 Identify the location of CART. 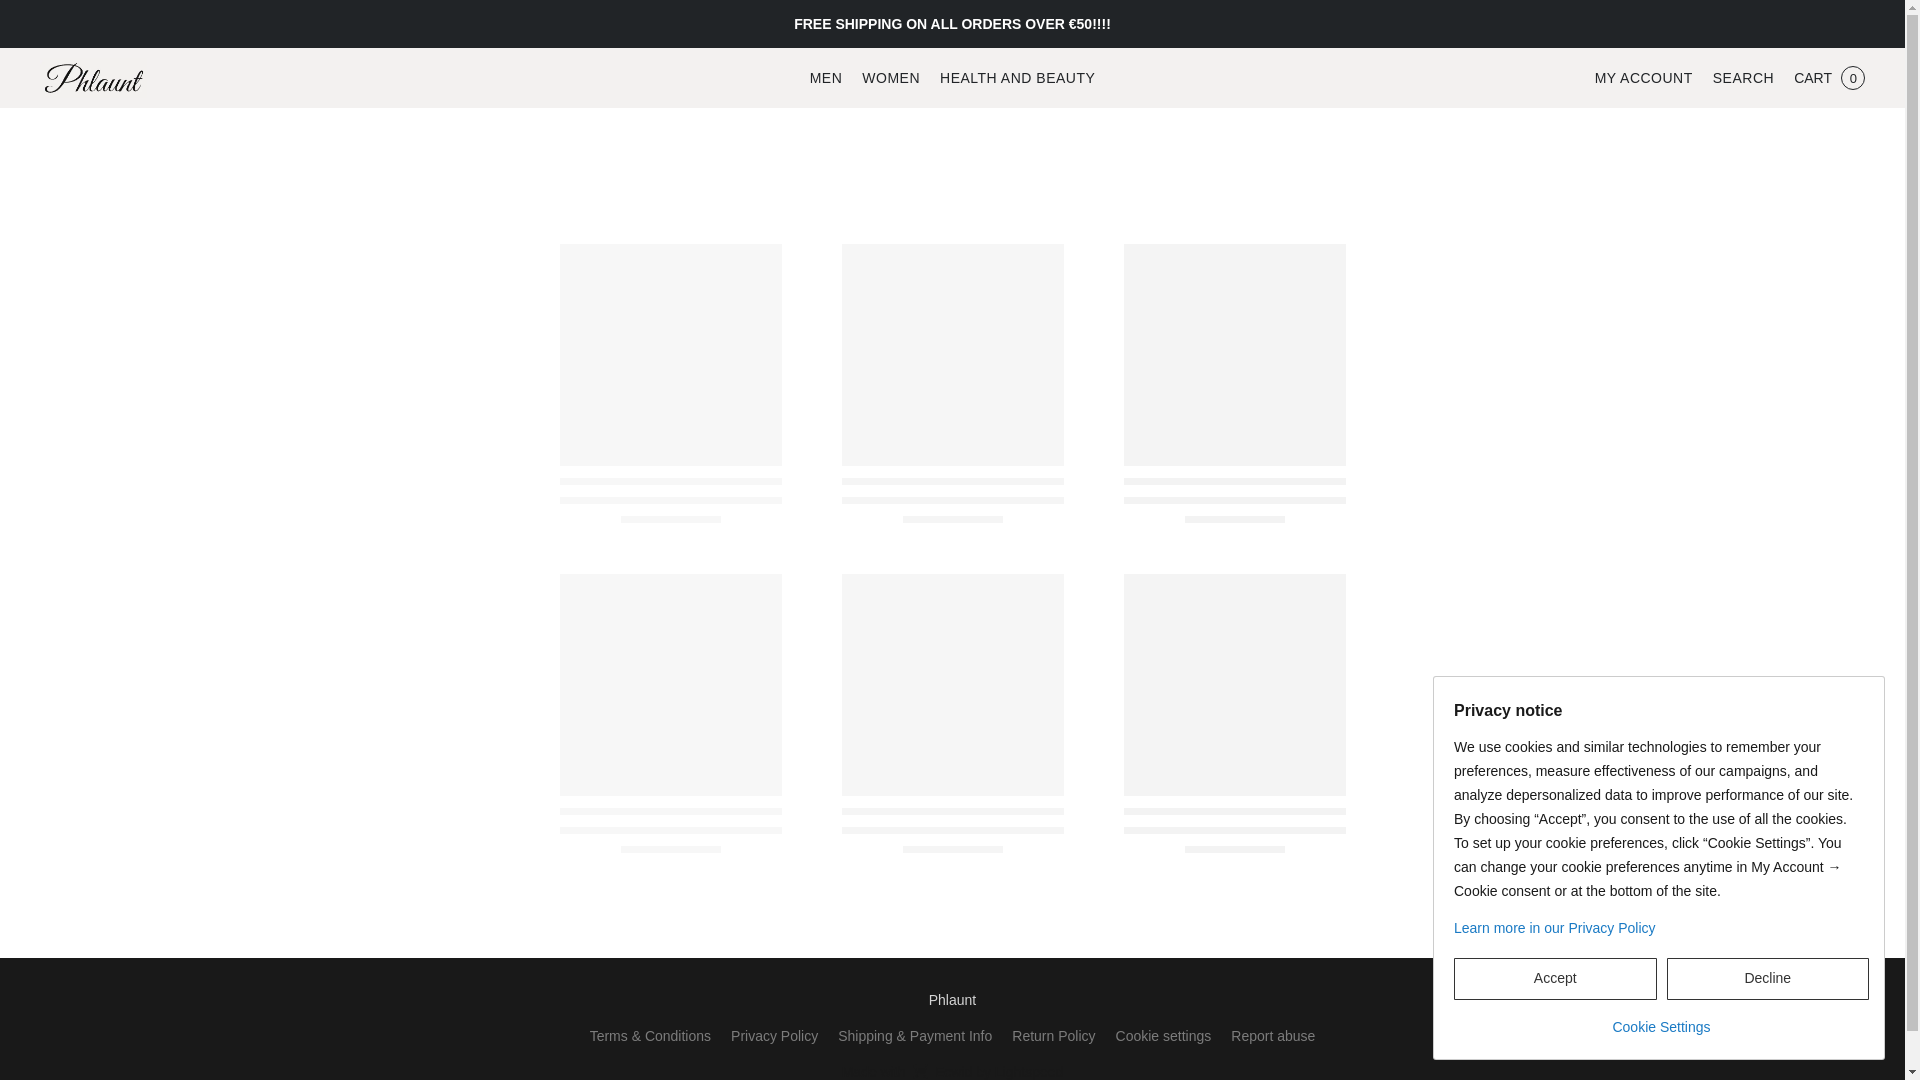
(1829, 78).